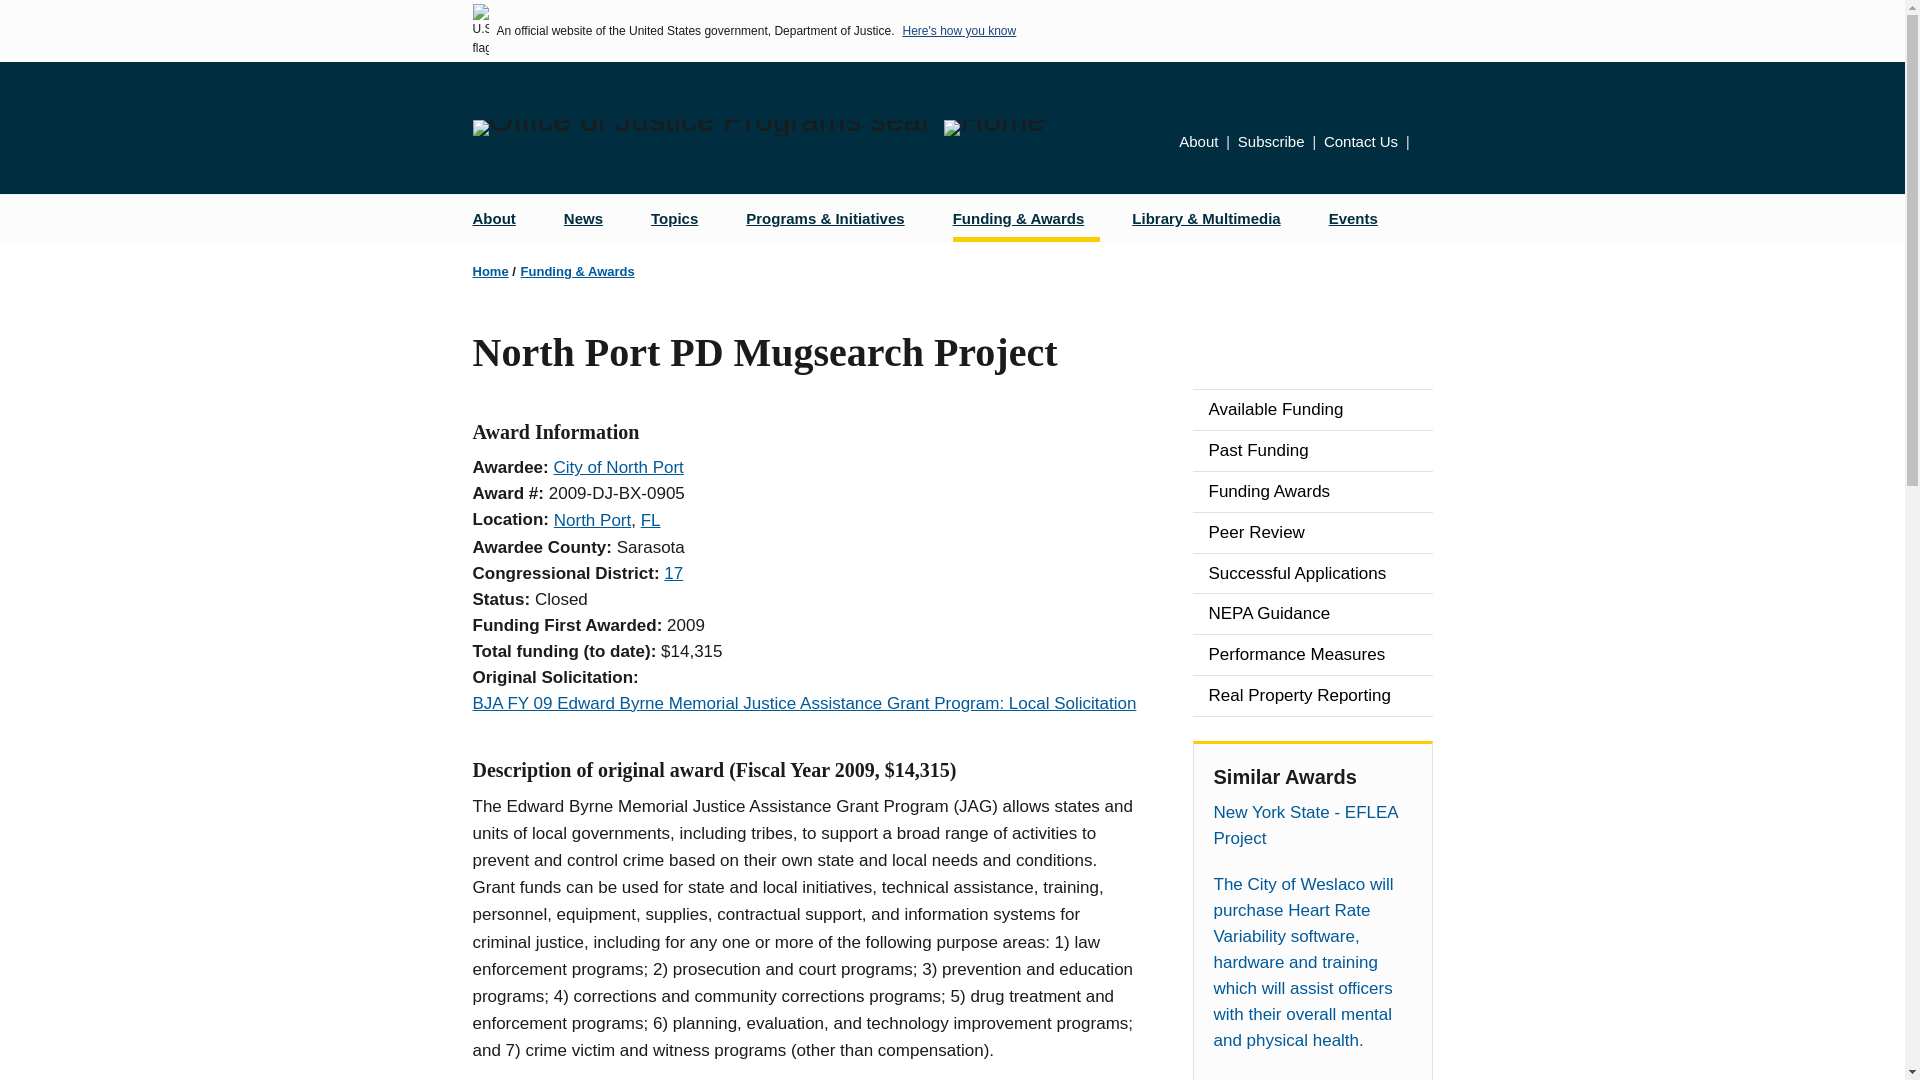  What do you see at coordinates (674, 573) in the screenshot?
I see `17` at bounding box center [674, 573].